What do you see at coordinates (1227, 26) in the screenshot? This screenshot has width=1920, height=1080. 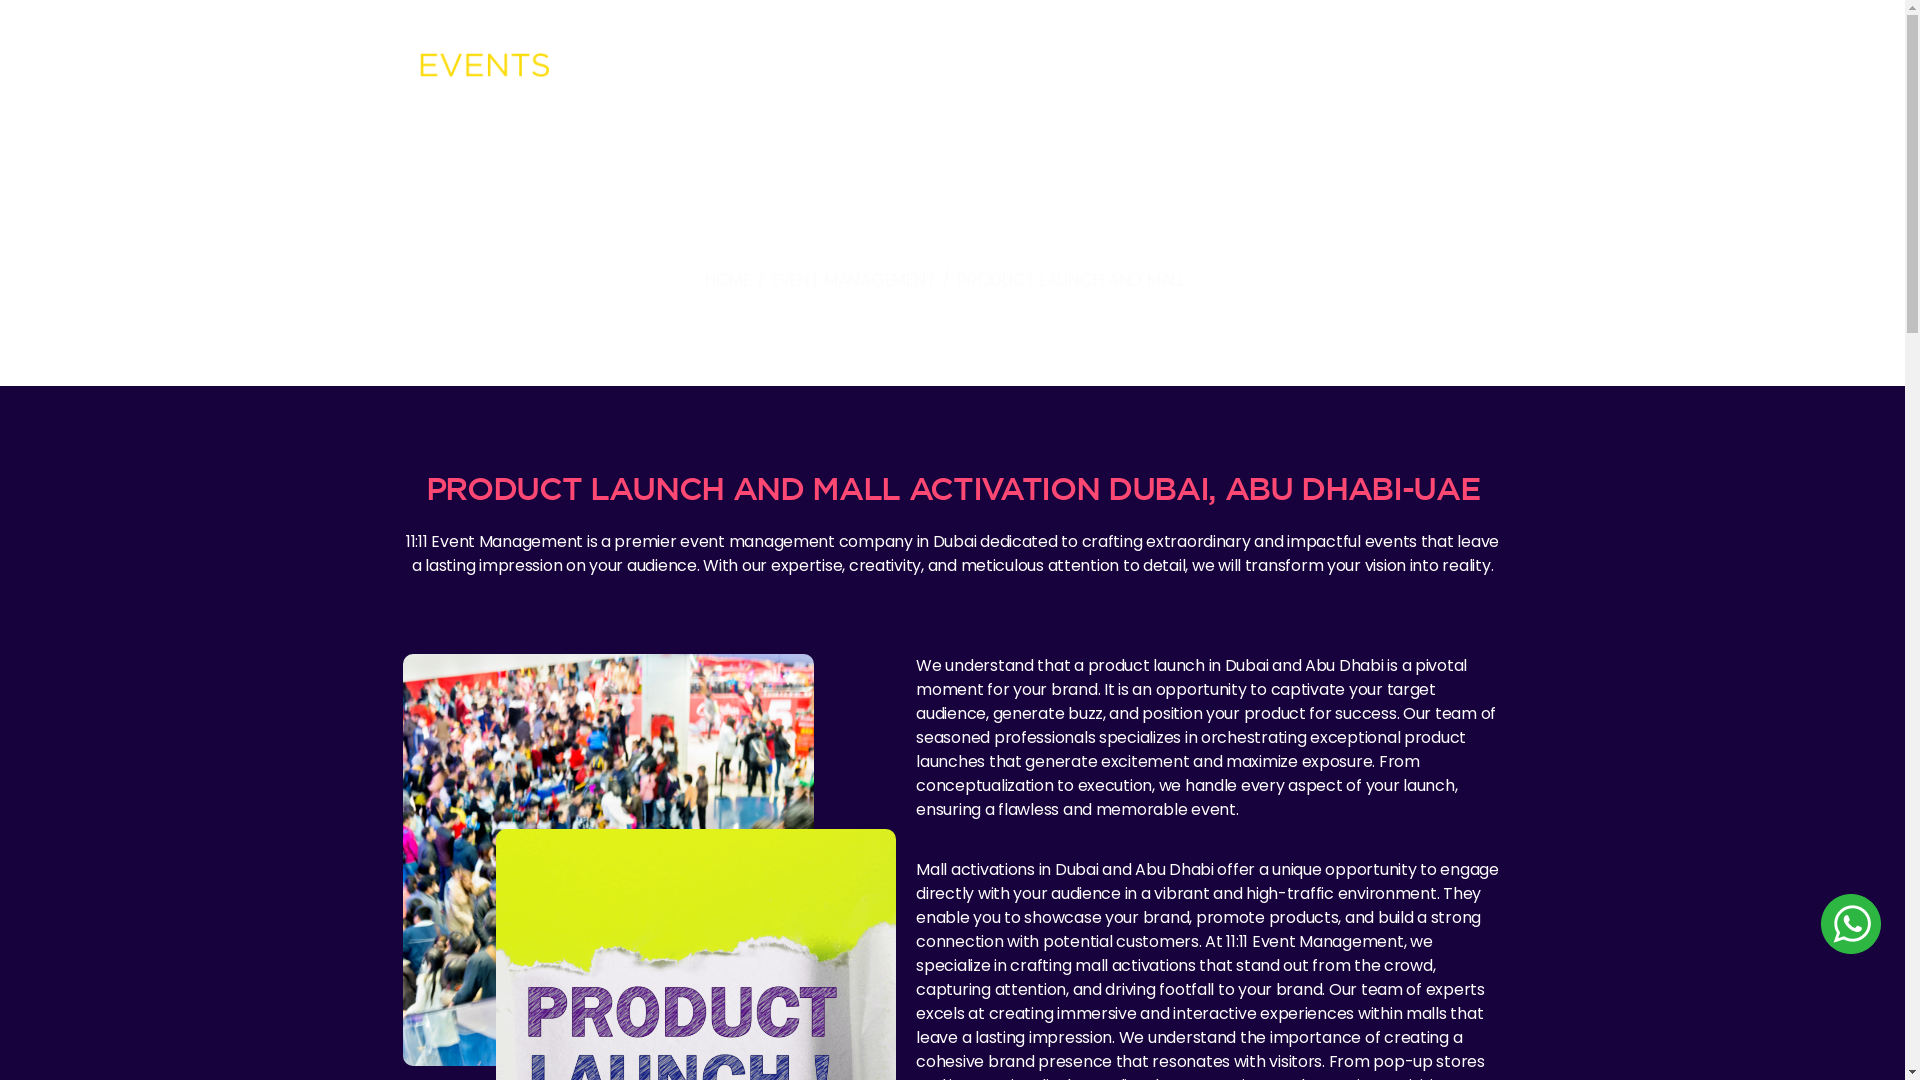 I see `+971 50 495 5852` at bounding box center [1227, 26].